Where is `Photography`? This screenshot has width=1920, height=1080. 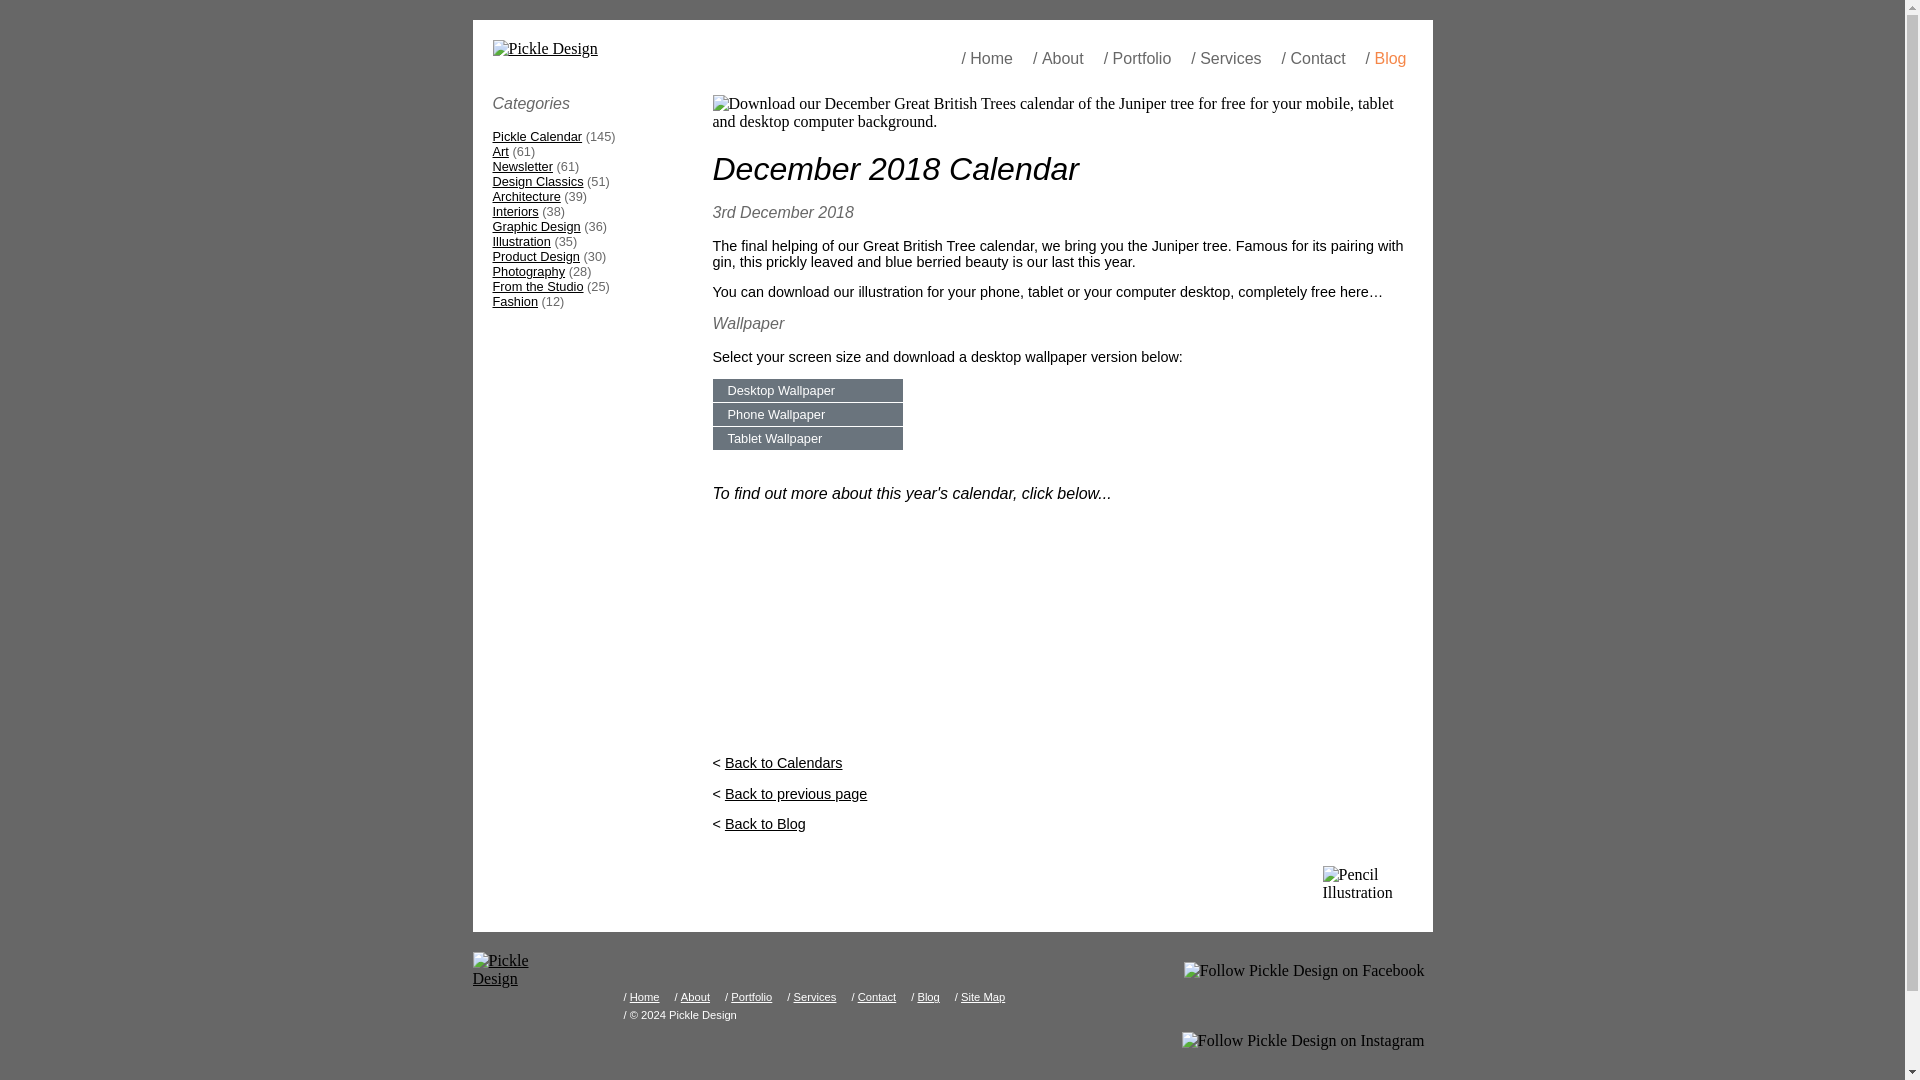
Photography is located at coordinates (528, 270).